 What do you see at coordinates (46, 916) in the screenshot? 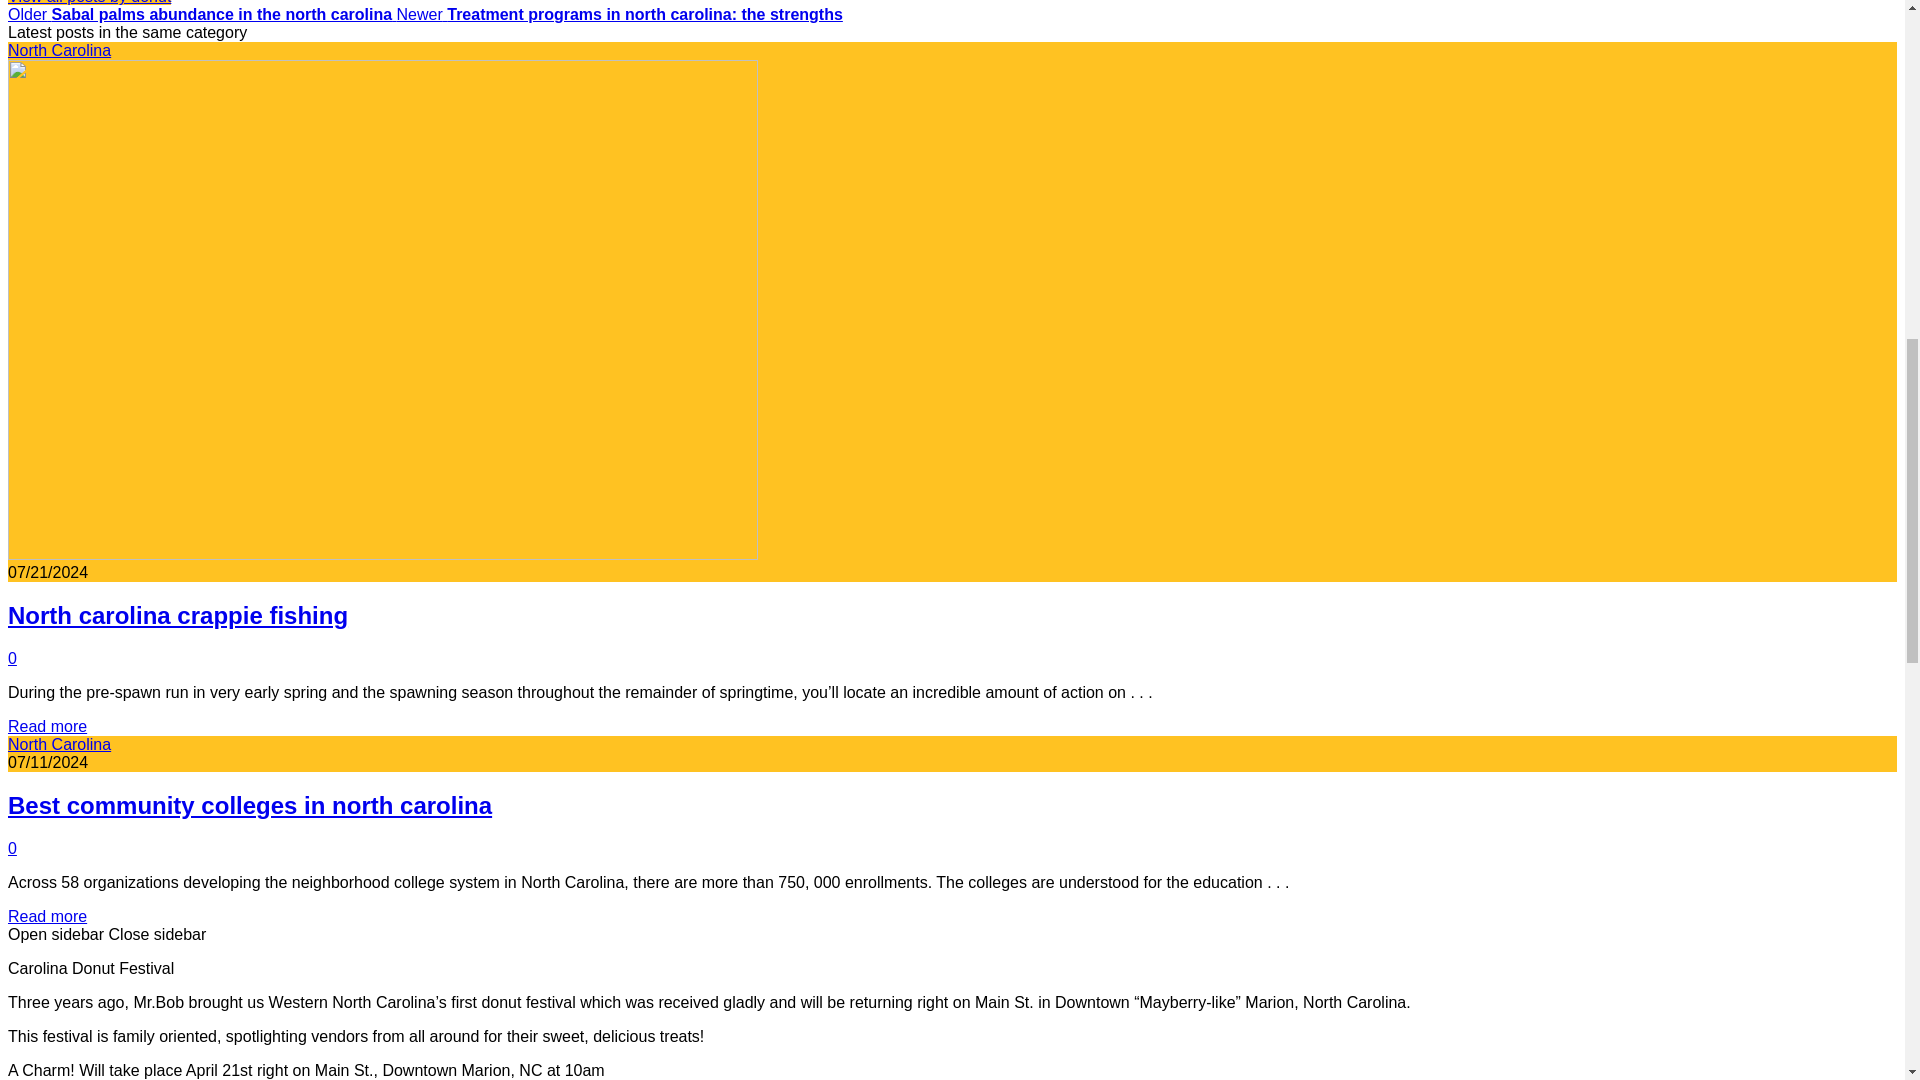
I see `Read more` at bounding box center [46, 916].